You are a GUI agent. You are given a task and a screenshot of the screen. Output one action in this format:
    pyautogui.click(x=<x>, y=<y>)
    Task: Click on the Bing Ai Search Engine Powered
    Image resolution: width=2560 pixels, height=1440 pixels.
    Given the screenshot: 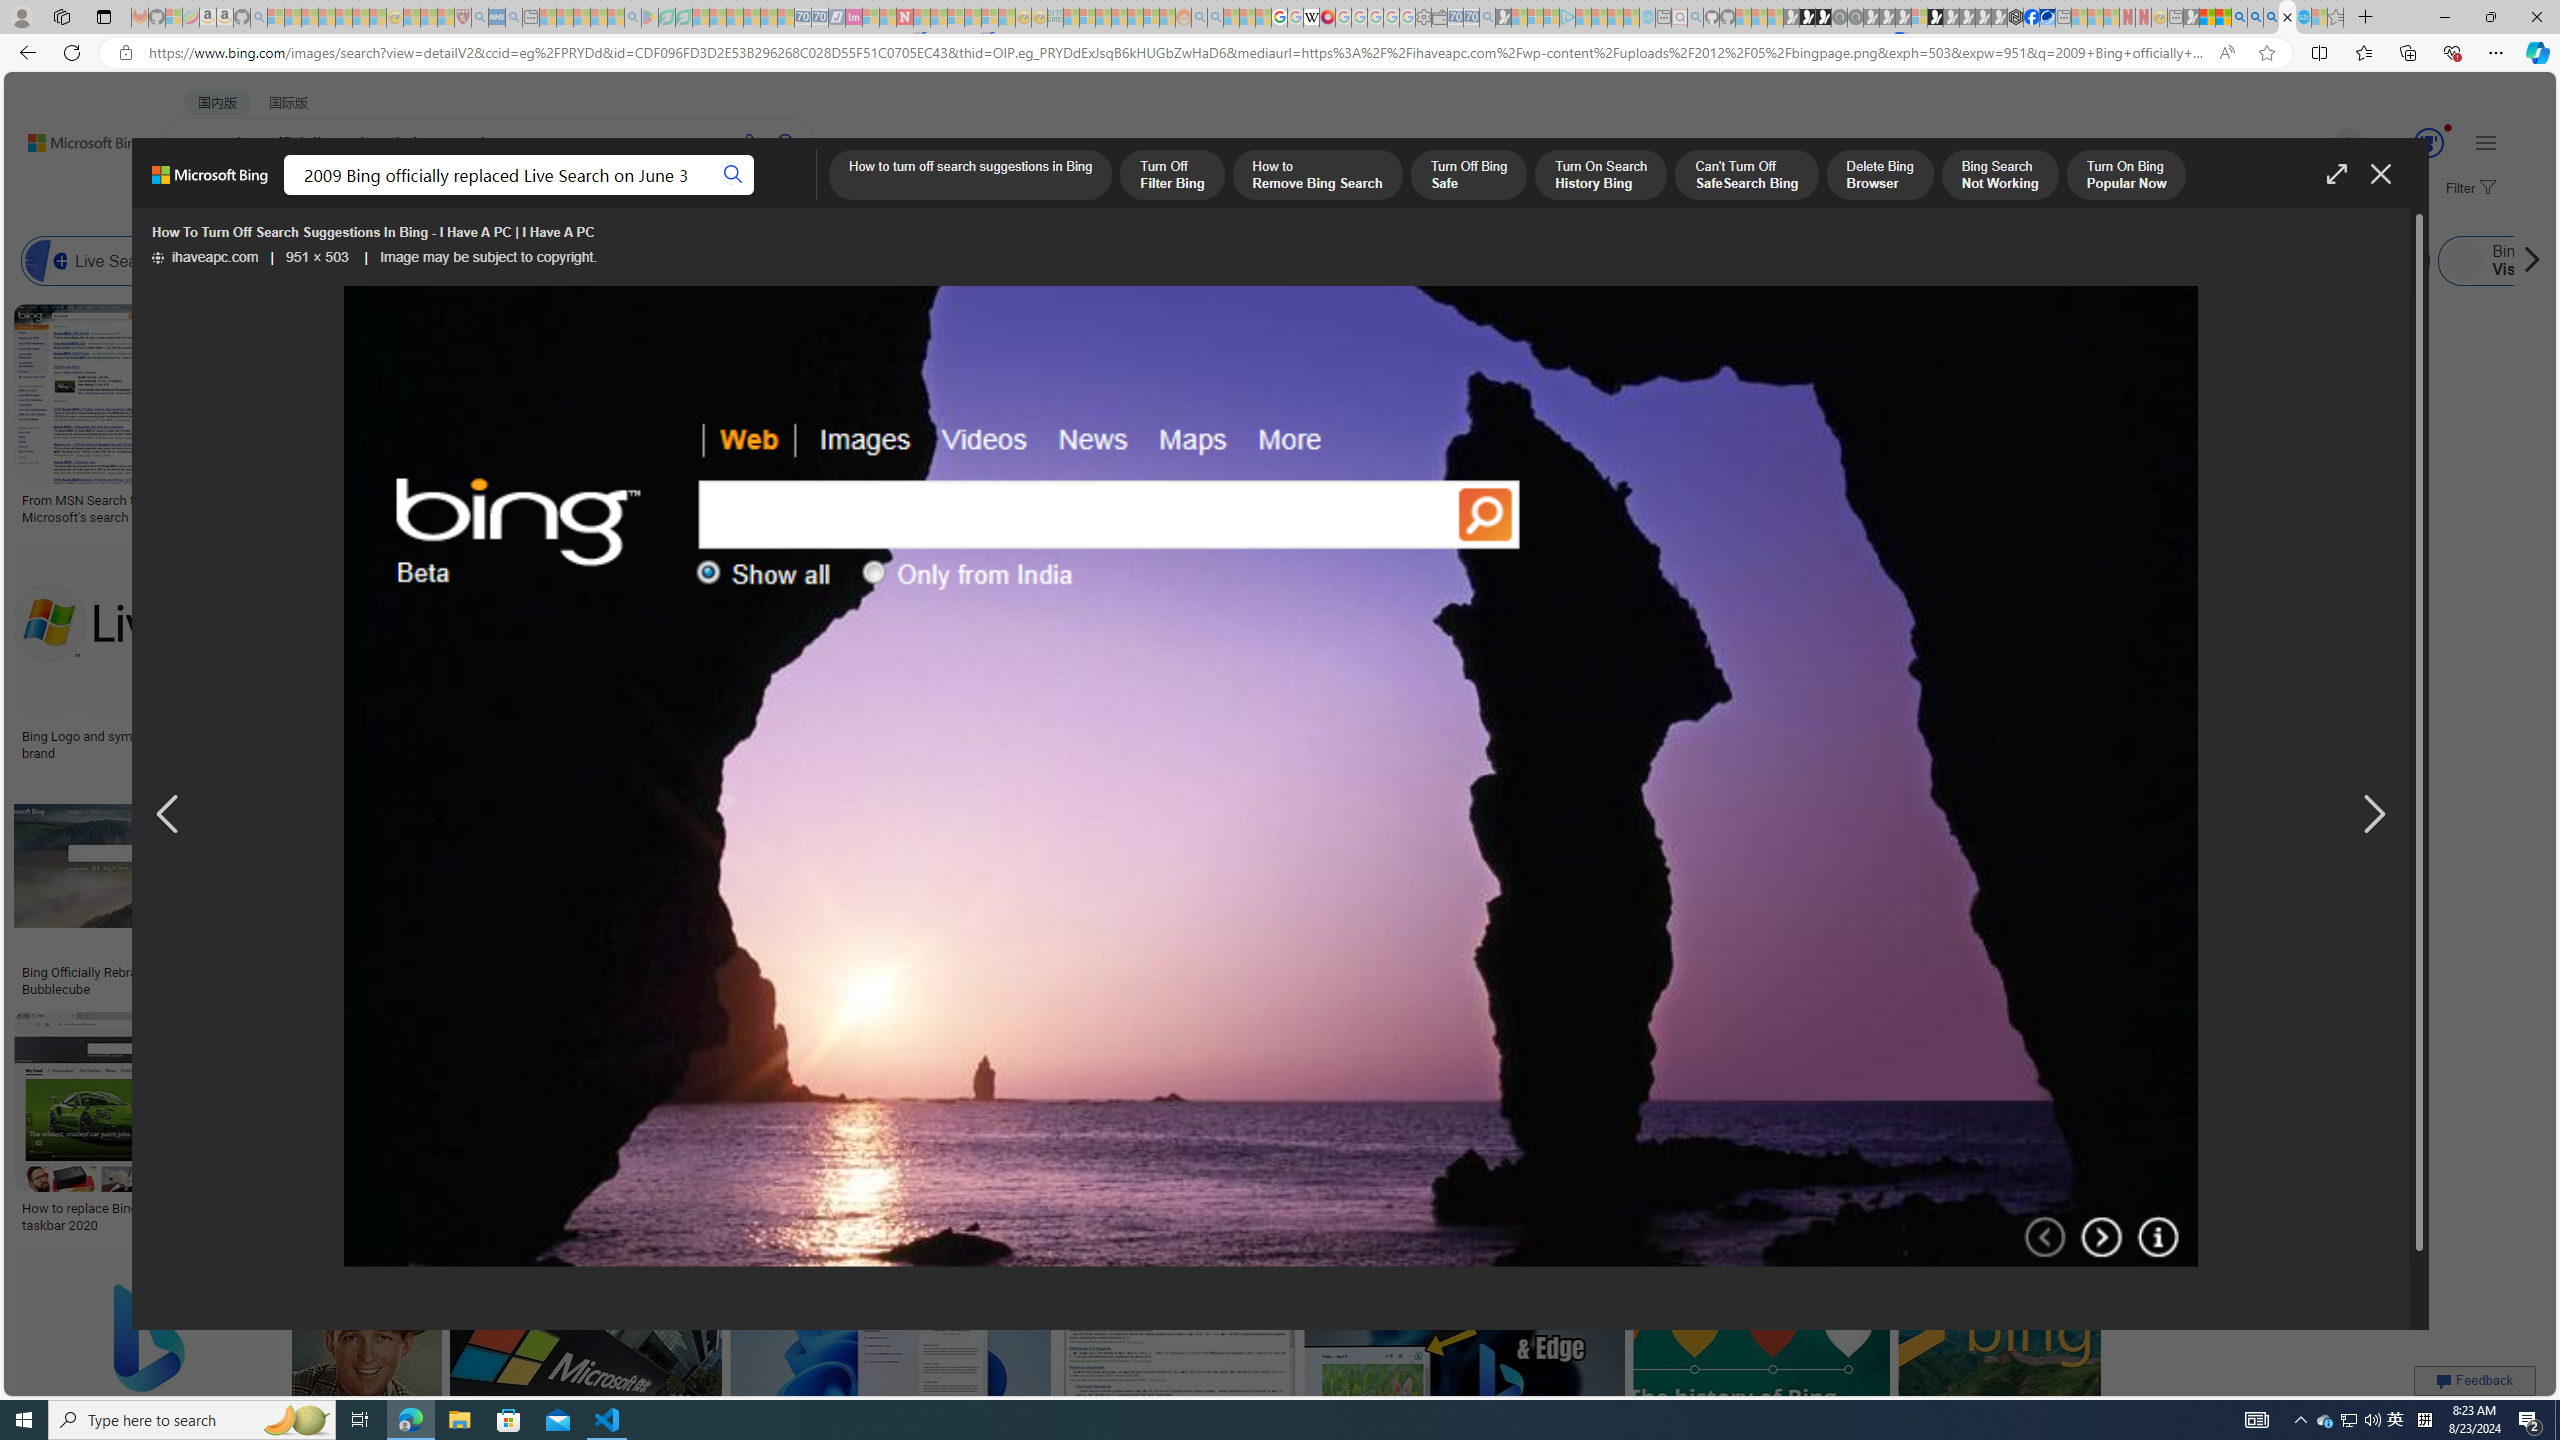 What is the action you would take?
    pyautogui.click(x=944, y=261)
    